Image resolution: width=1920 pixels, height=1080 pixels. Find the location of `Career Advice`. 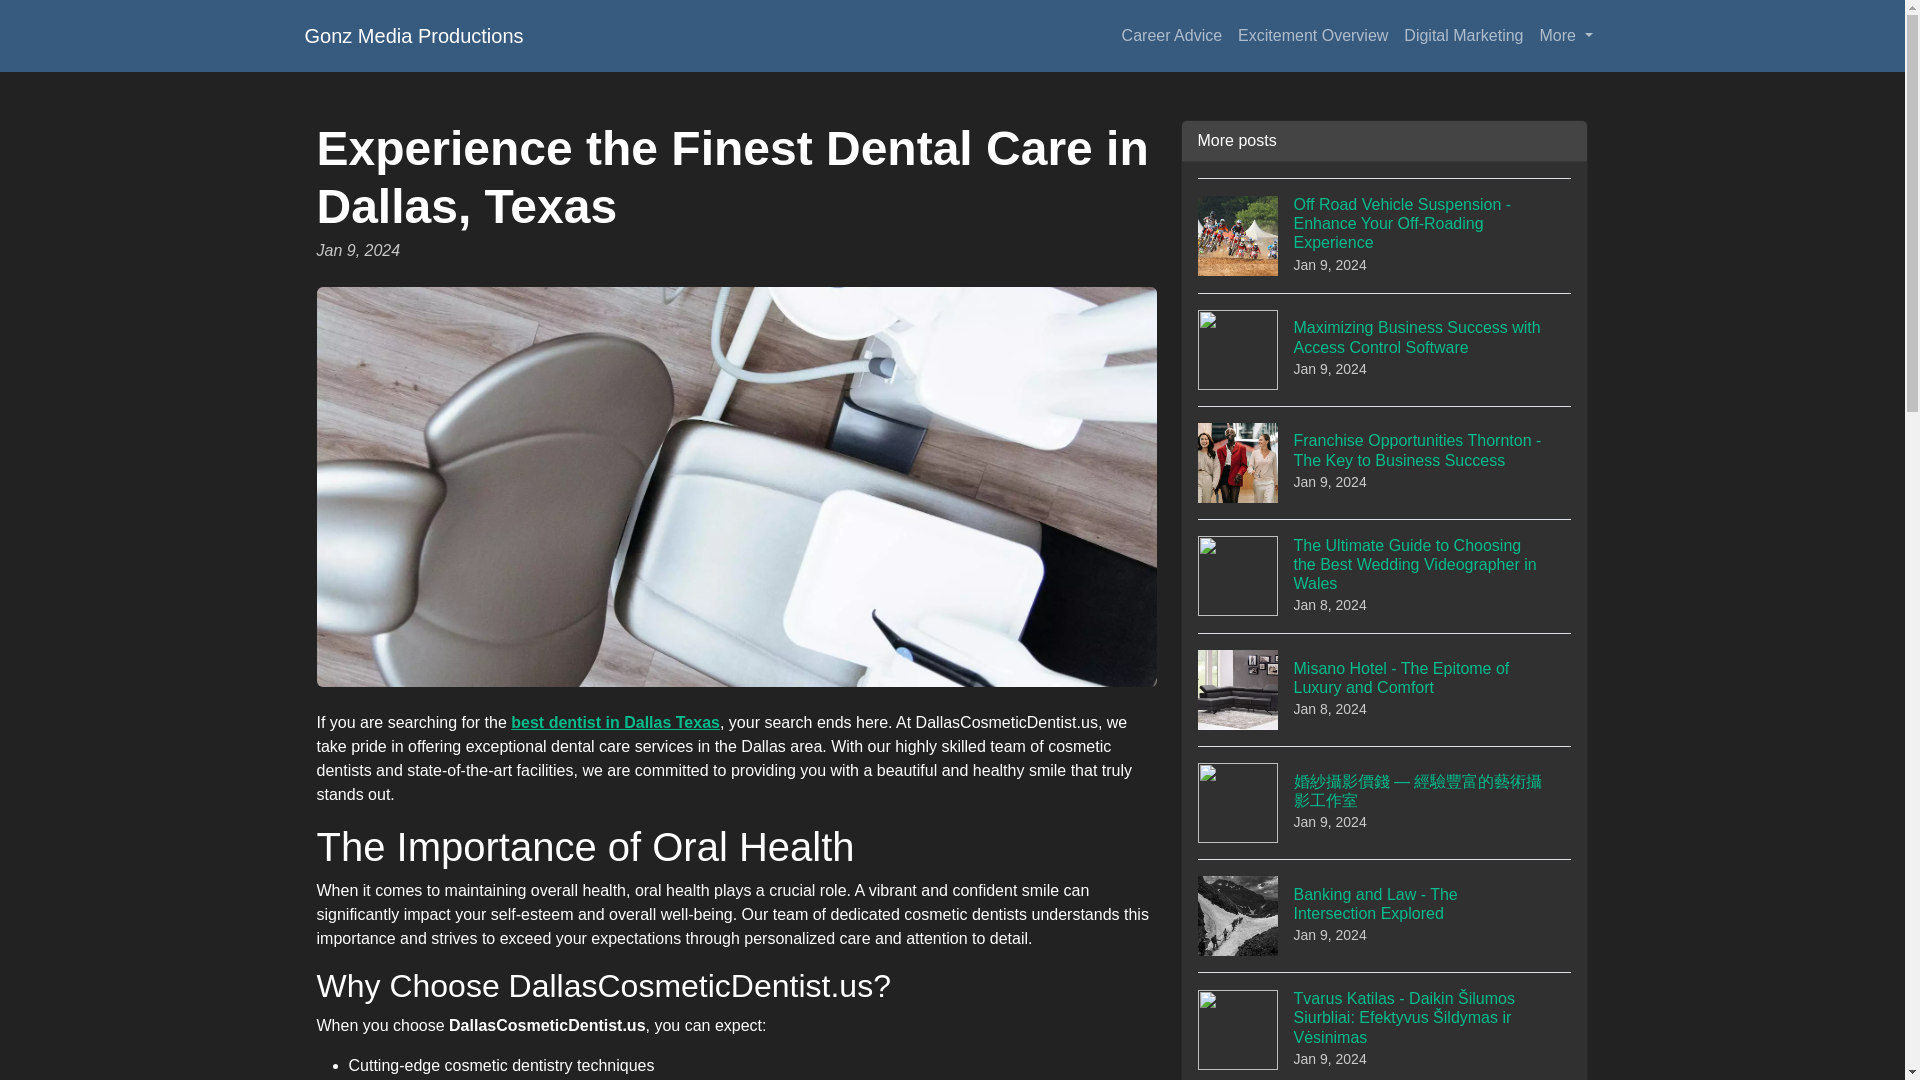

Career Advice is located at coordinates (1172, 36).